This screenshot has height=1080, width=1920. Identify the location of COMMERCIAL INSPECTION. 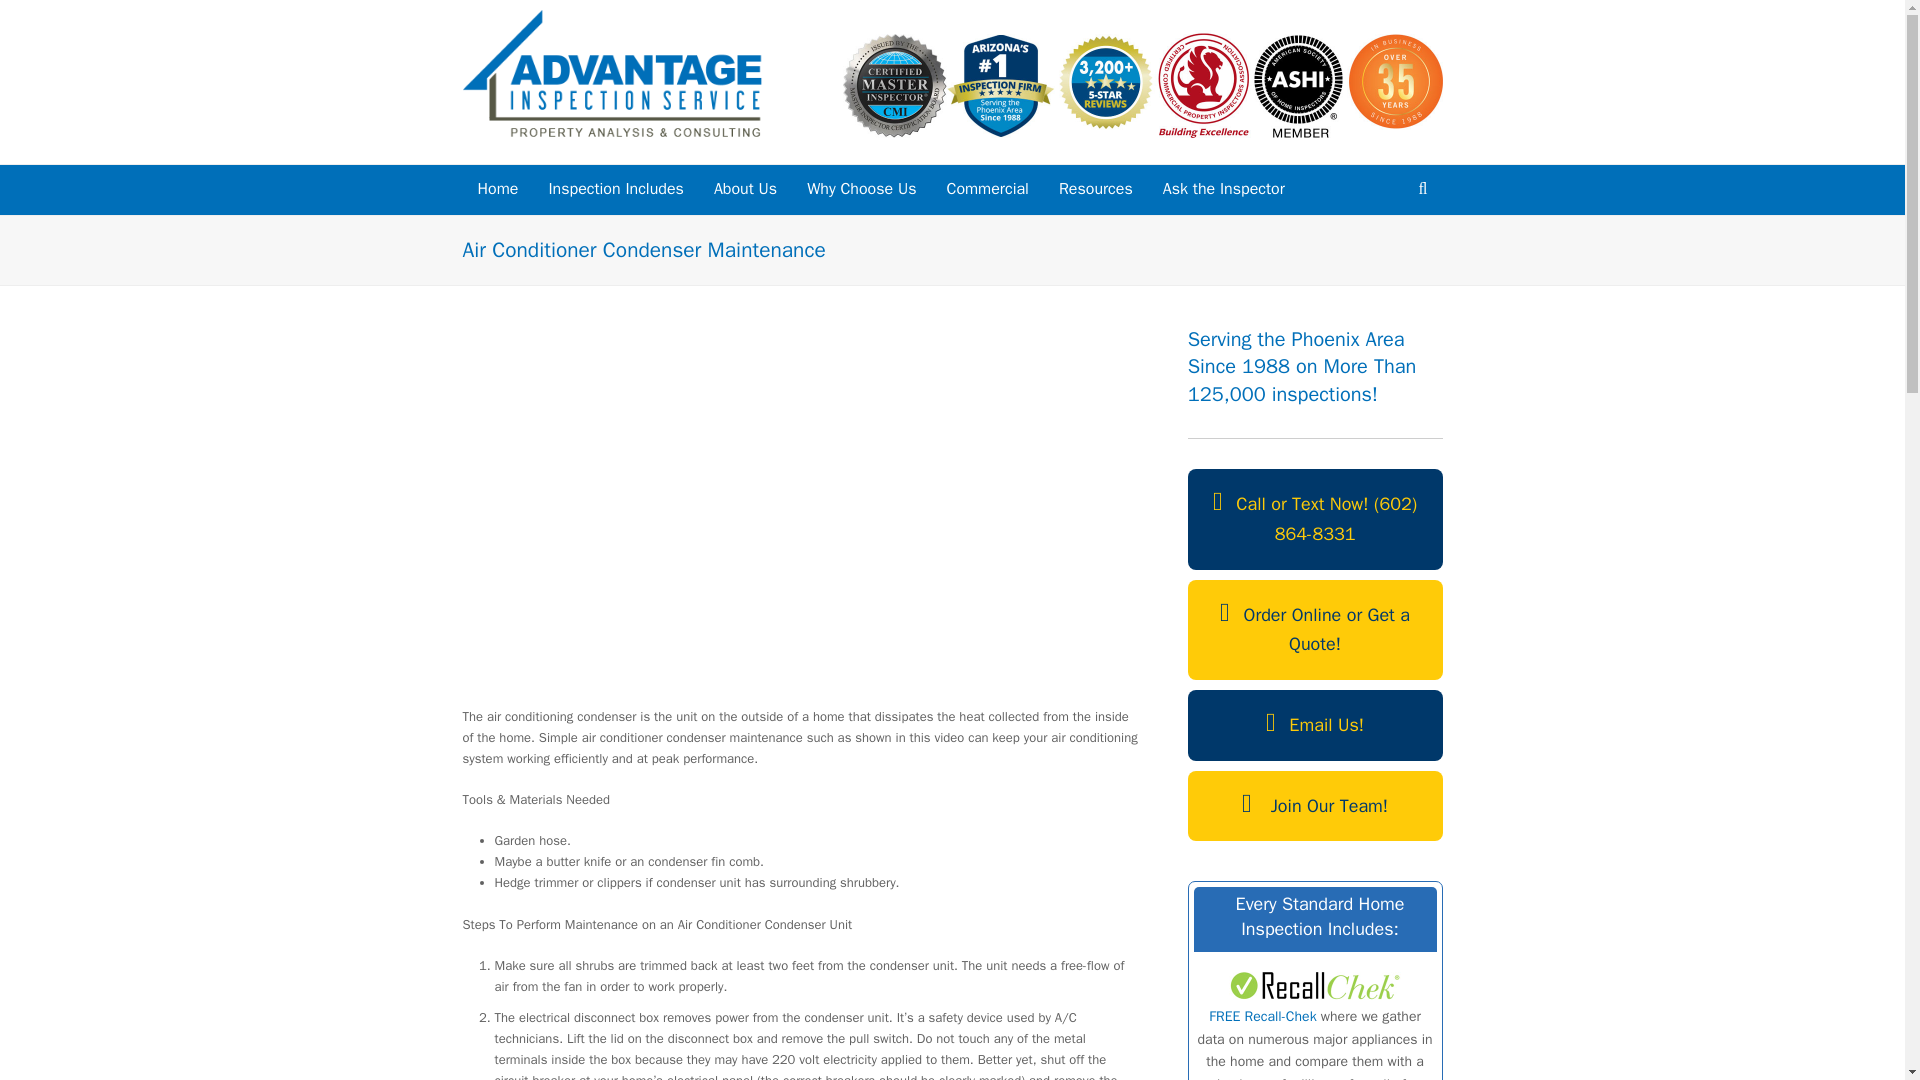
(986, 190).